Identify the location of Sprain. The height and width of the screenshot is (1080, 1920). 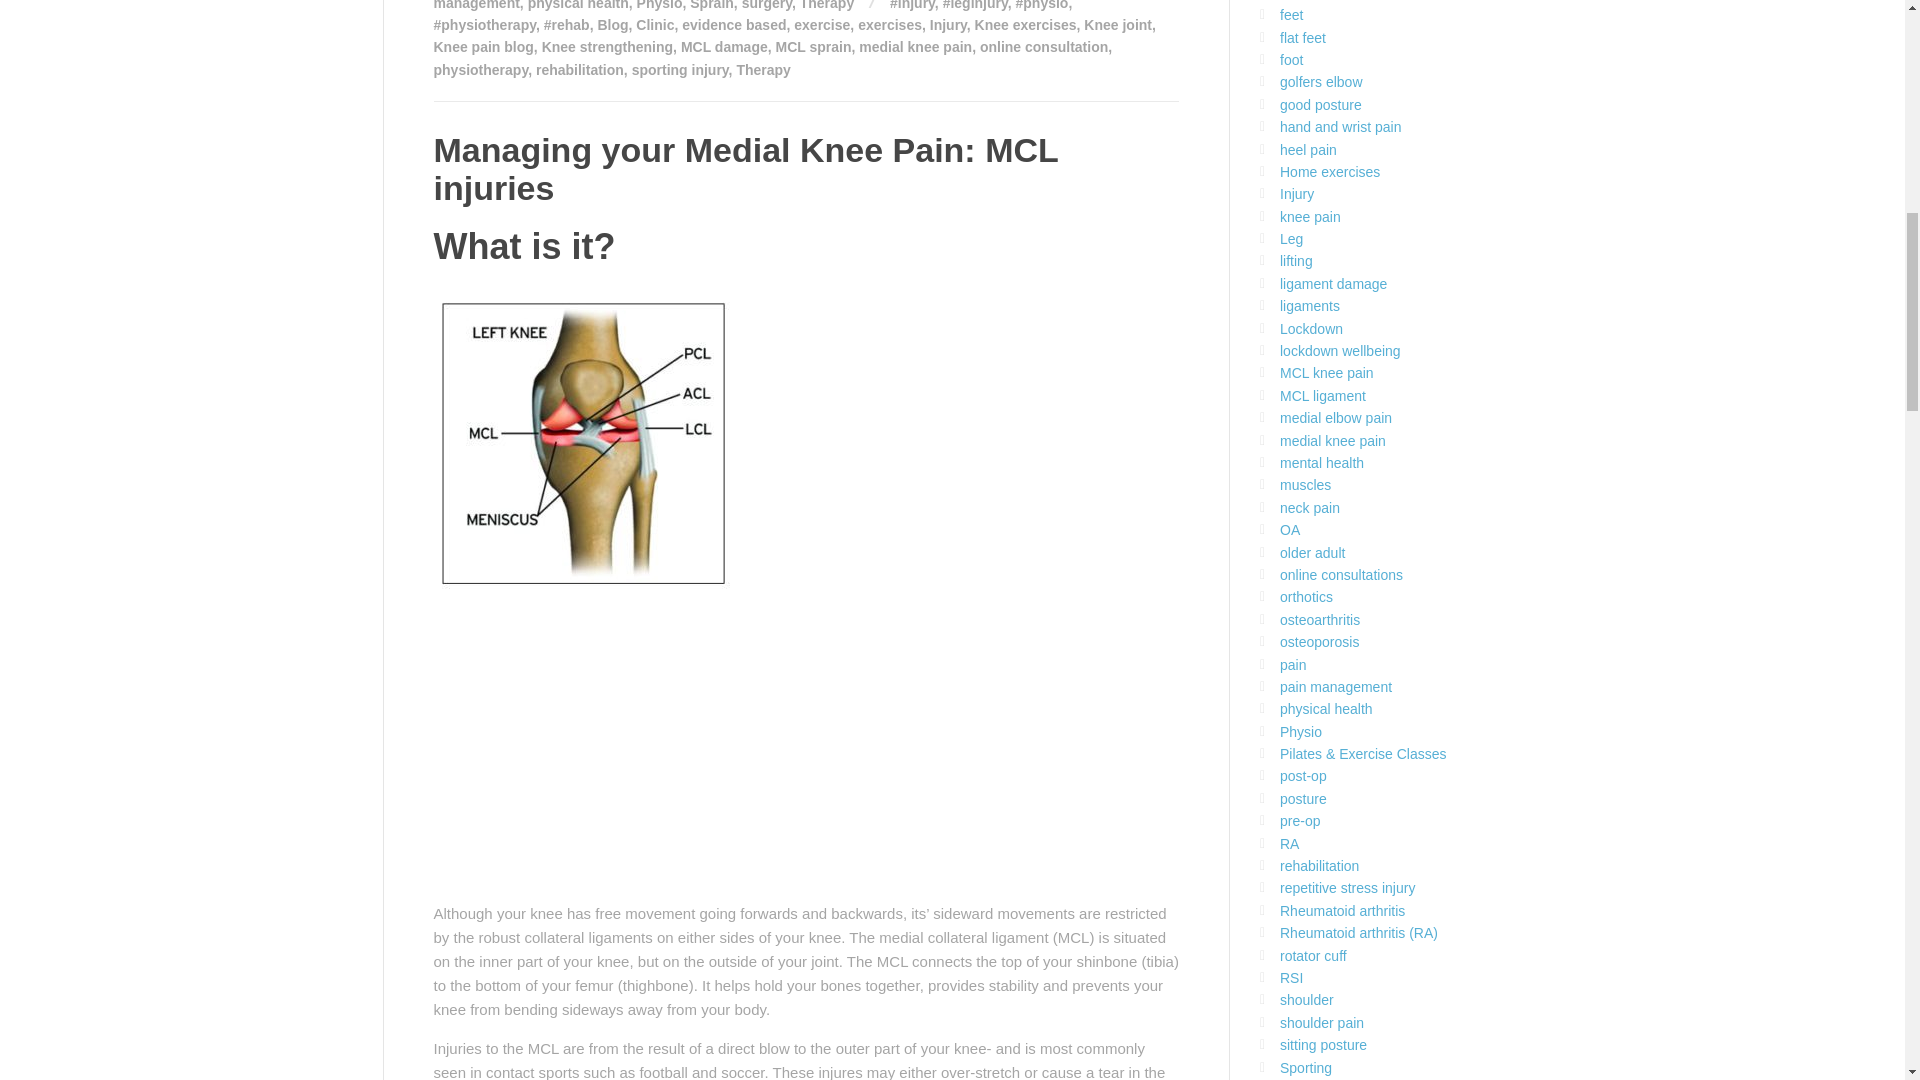
(711, 5).